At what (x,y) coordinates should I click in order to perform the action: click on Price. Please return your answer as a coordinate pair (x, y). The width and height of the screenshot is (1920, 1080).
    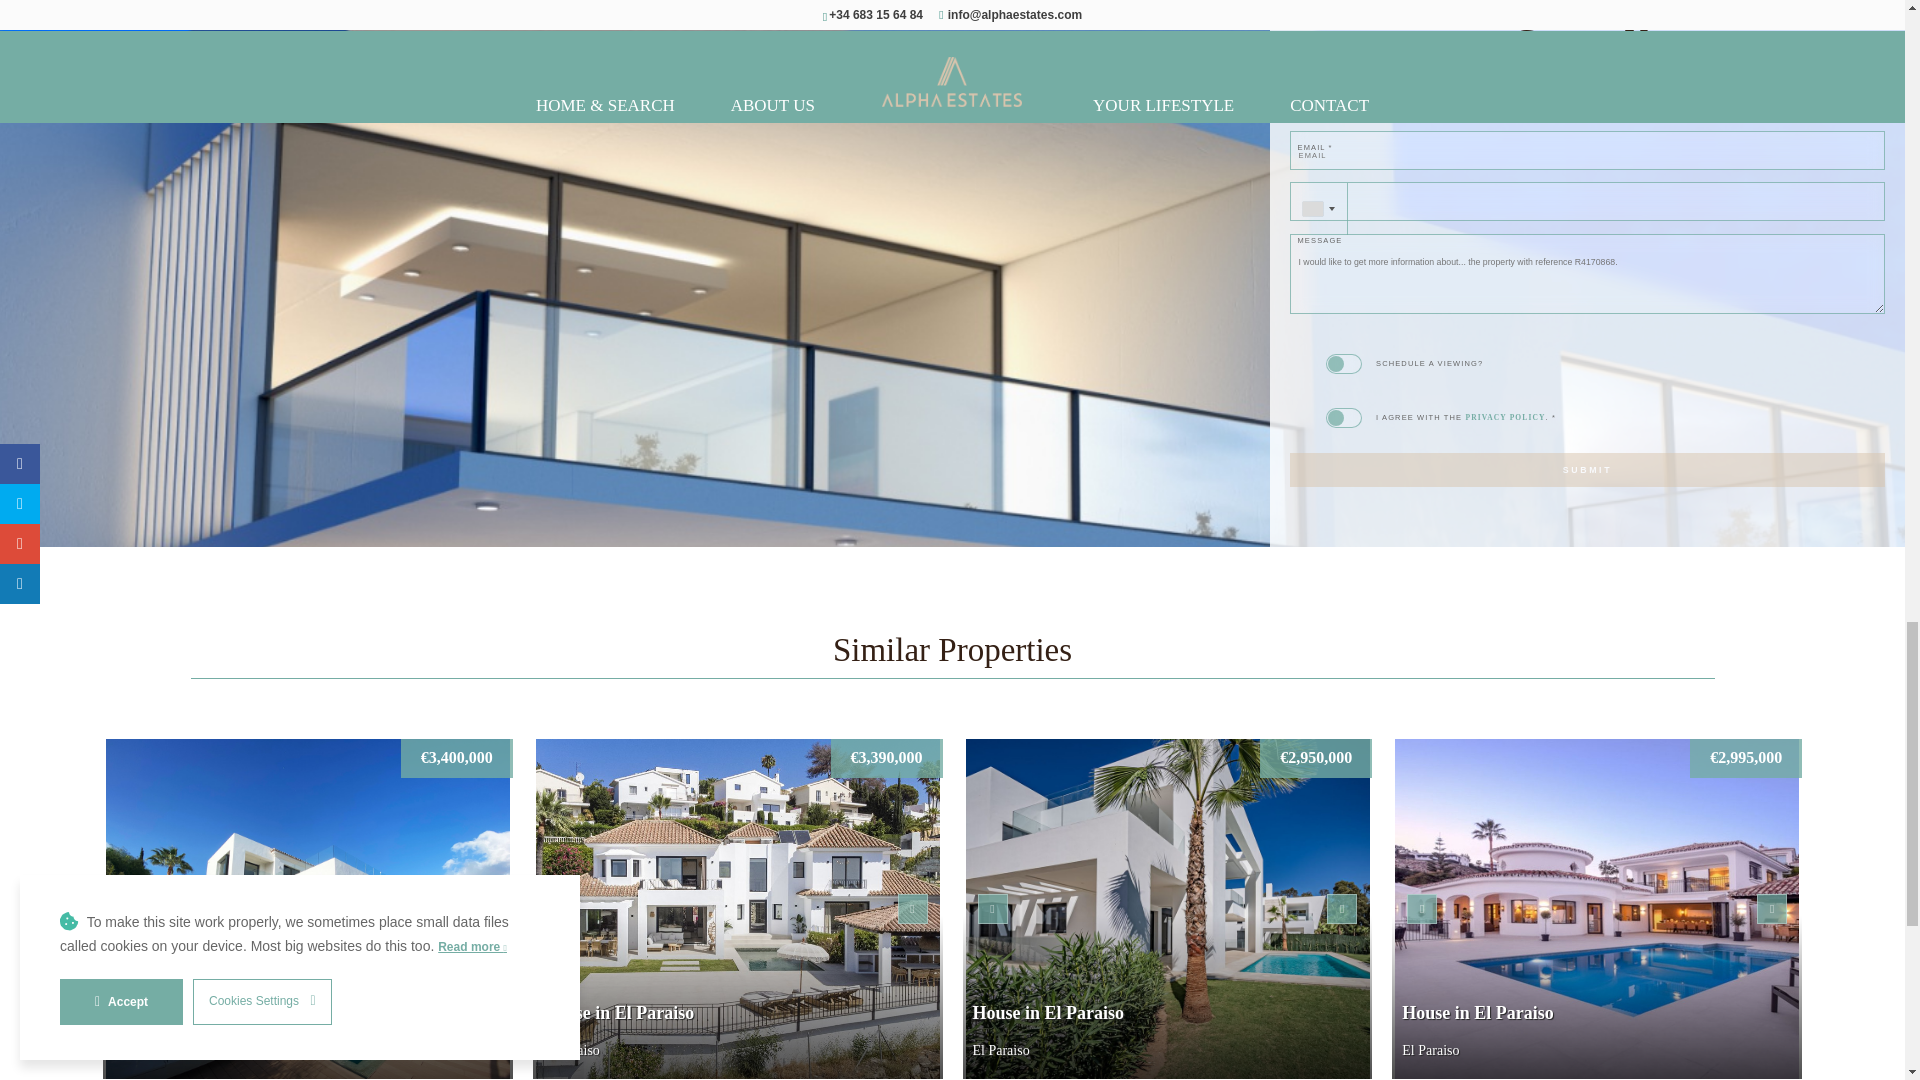
    Looking at the image, I should click on (456, 758).